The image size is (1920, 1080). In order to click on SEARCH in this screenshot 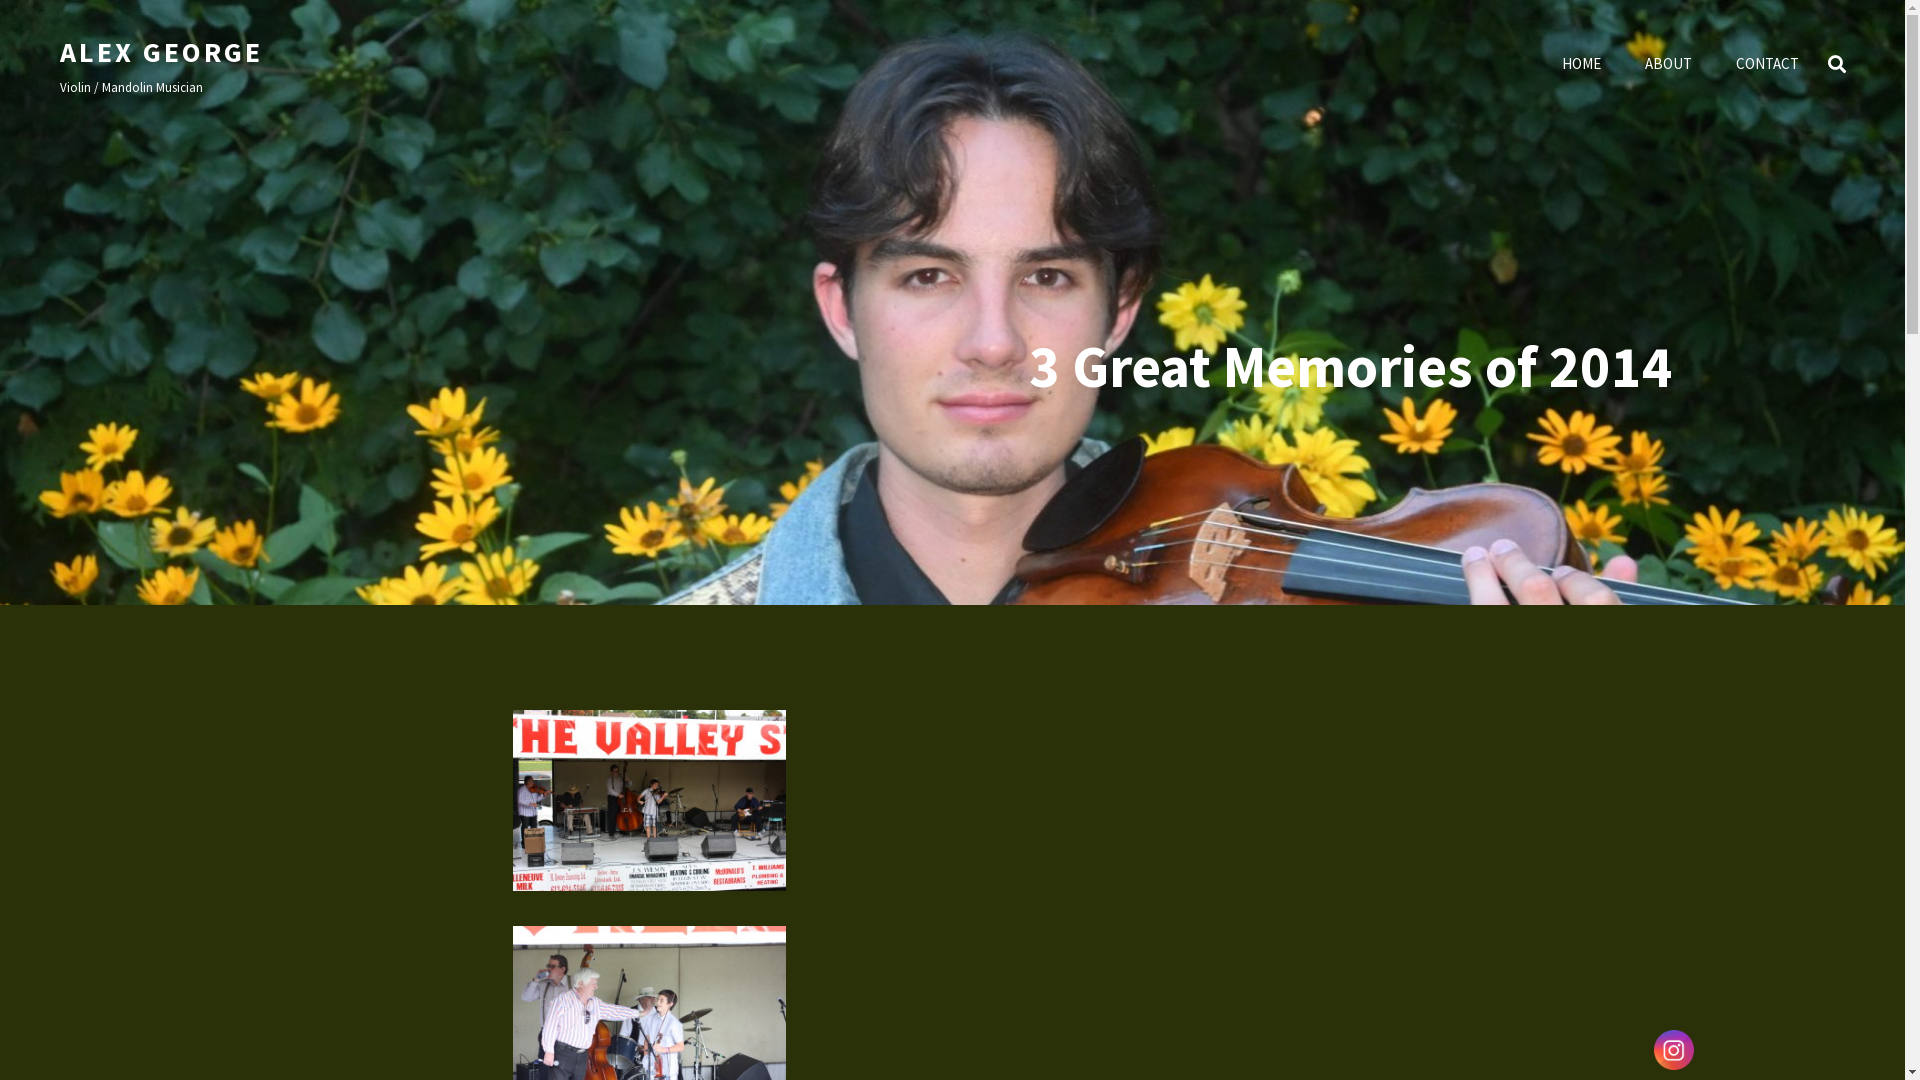, I will do `click(1837, 64)`.